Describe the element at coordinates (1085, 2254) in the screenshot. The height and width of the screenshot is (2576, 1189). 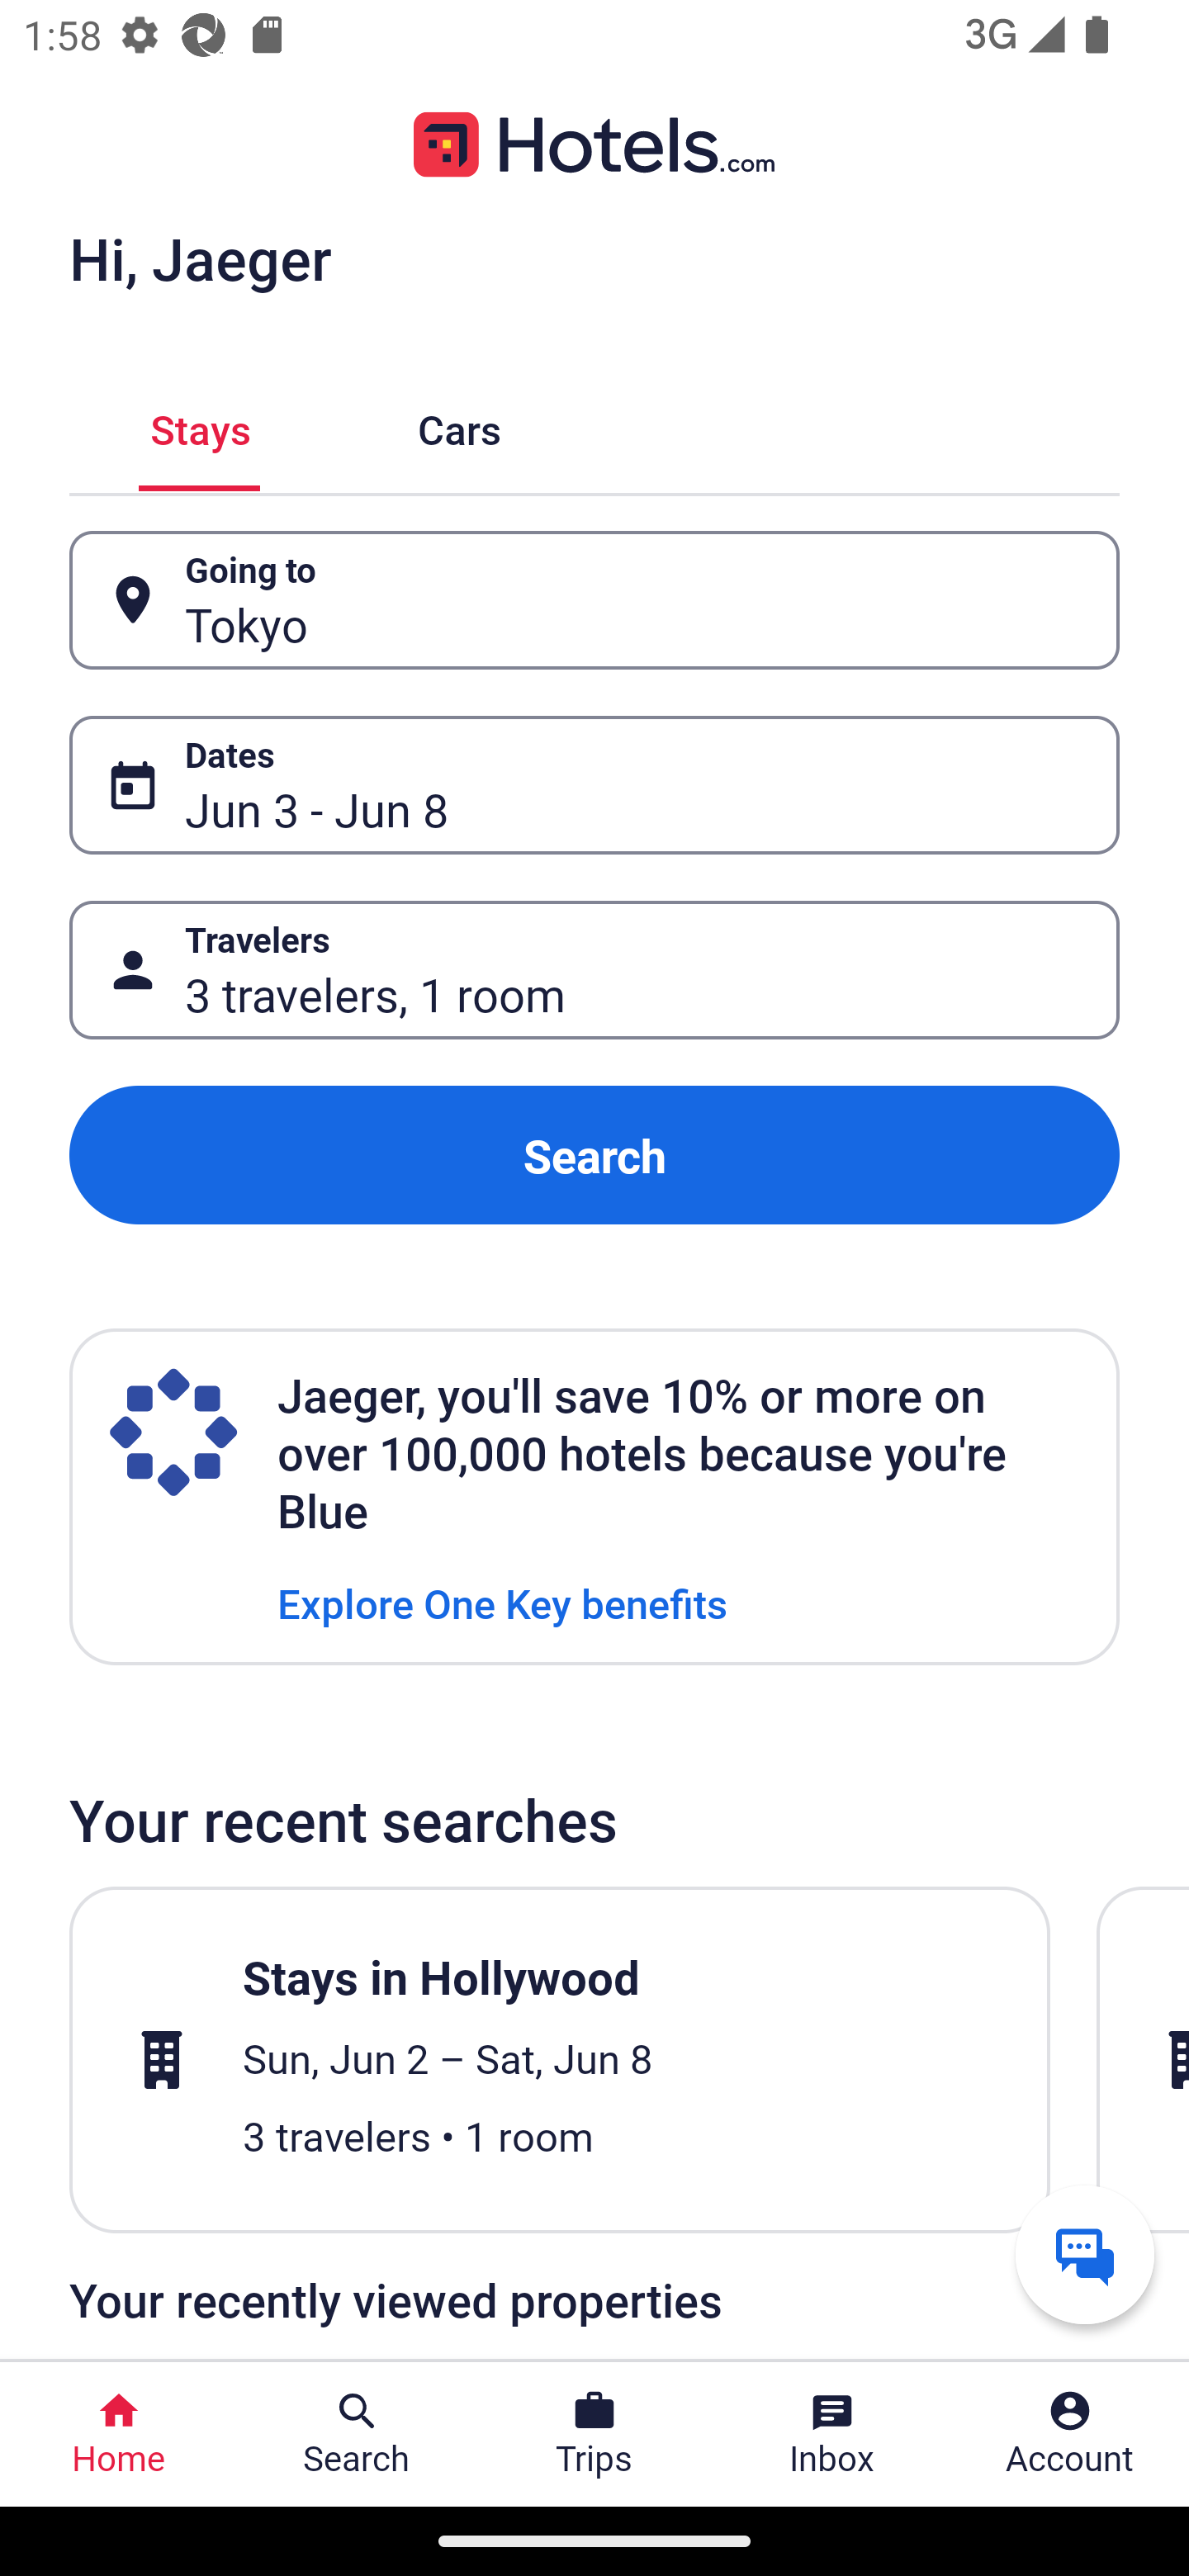
I see `Get help from a virtual agent` at that location.